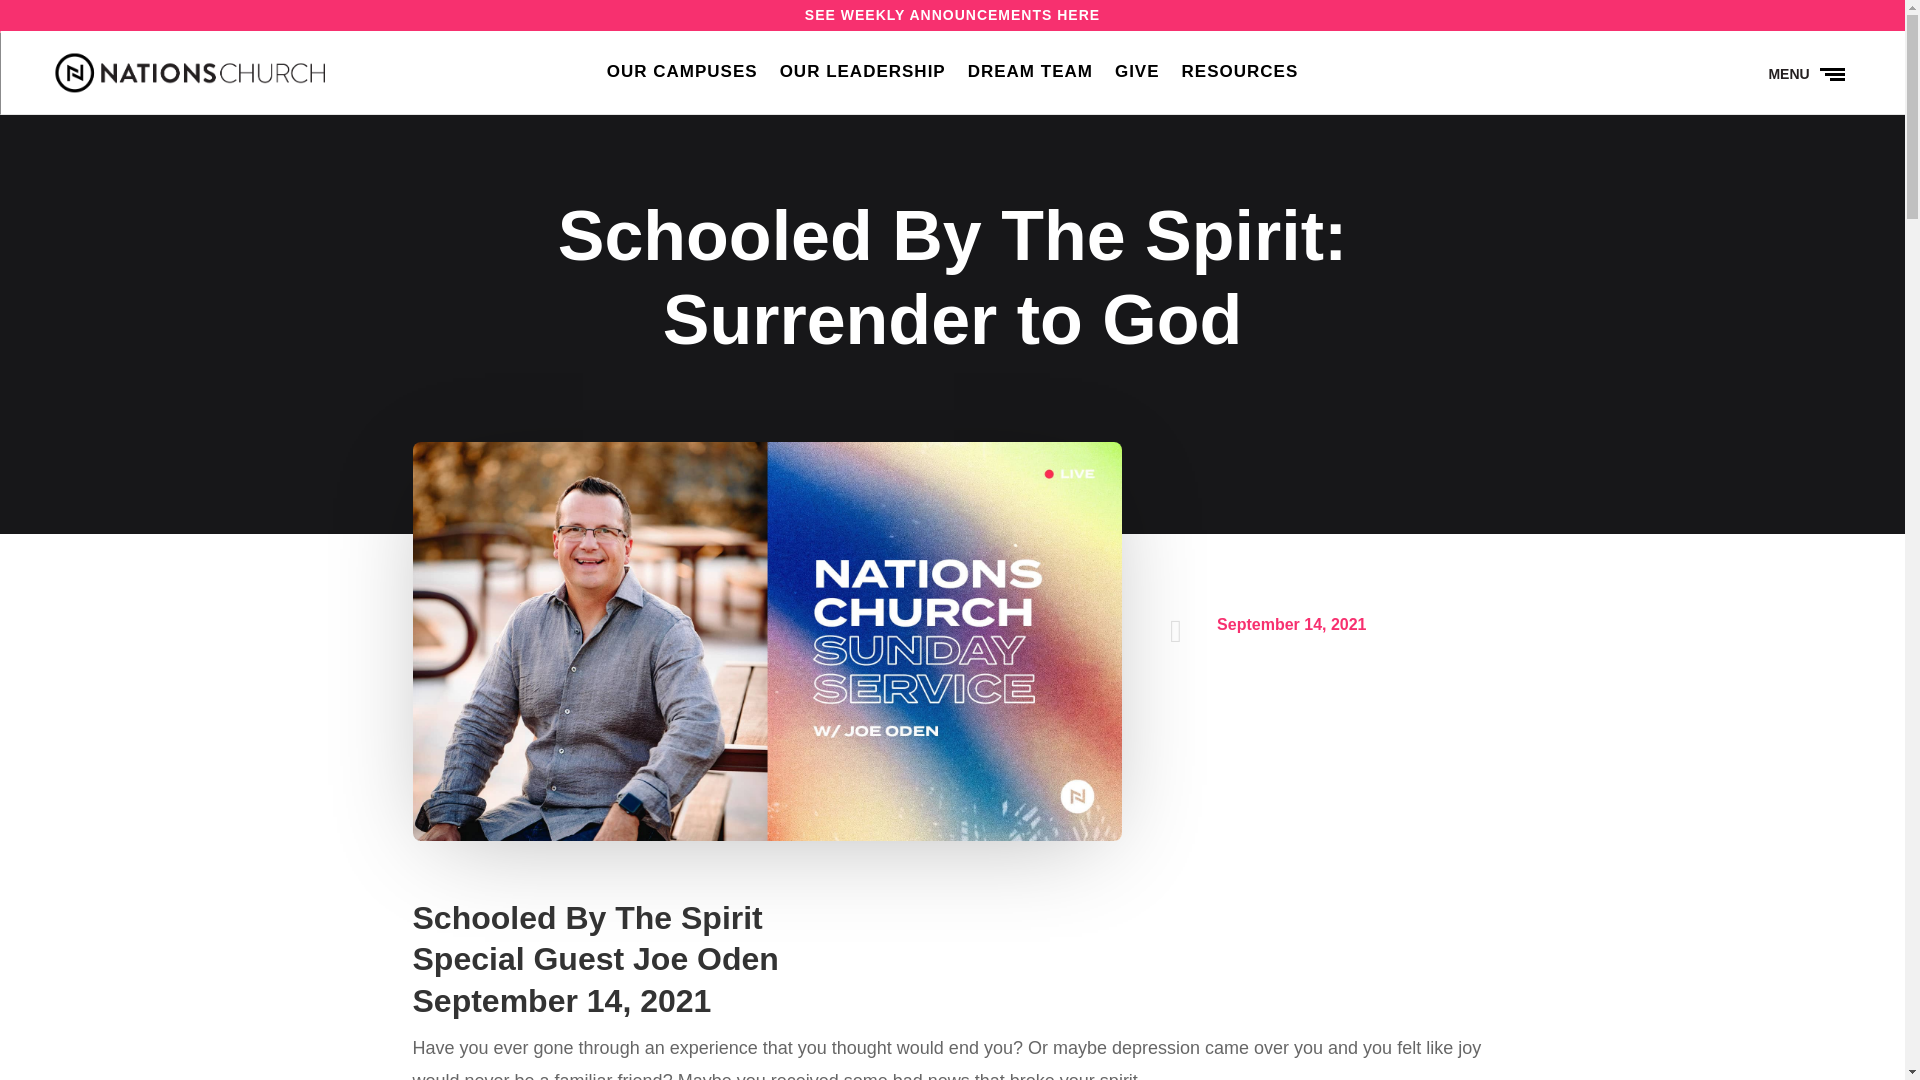 This screenshot has height=1080, width=1920. What do you see at coordinates (862, 76) in the screenshot?
I see `OUR LEADERSHIP` at bounding box center [862, 76].